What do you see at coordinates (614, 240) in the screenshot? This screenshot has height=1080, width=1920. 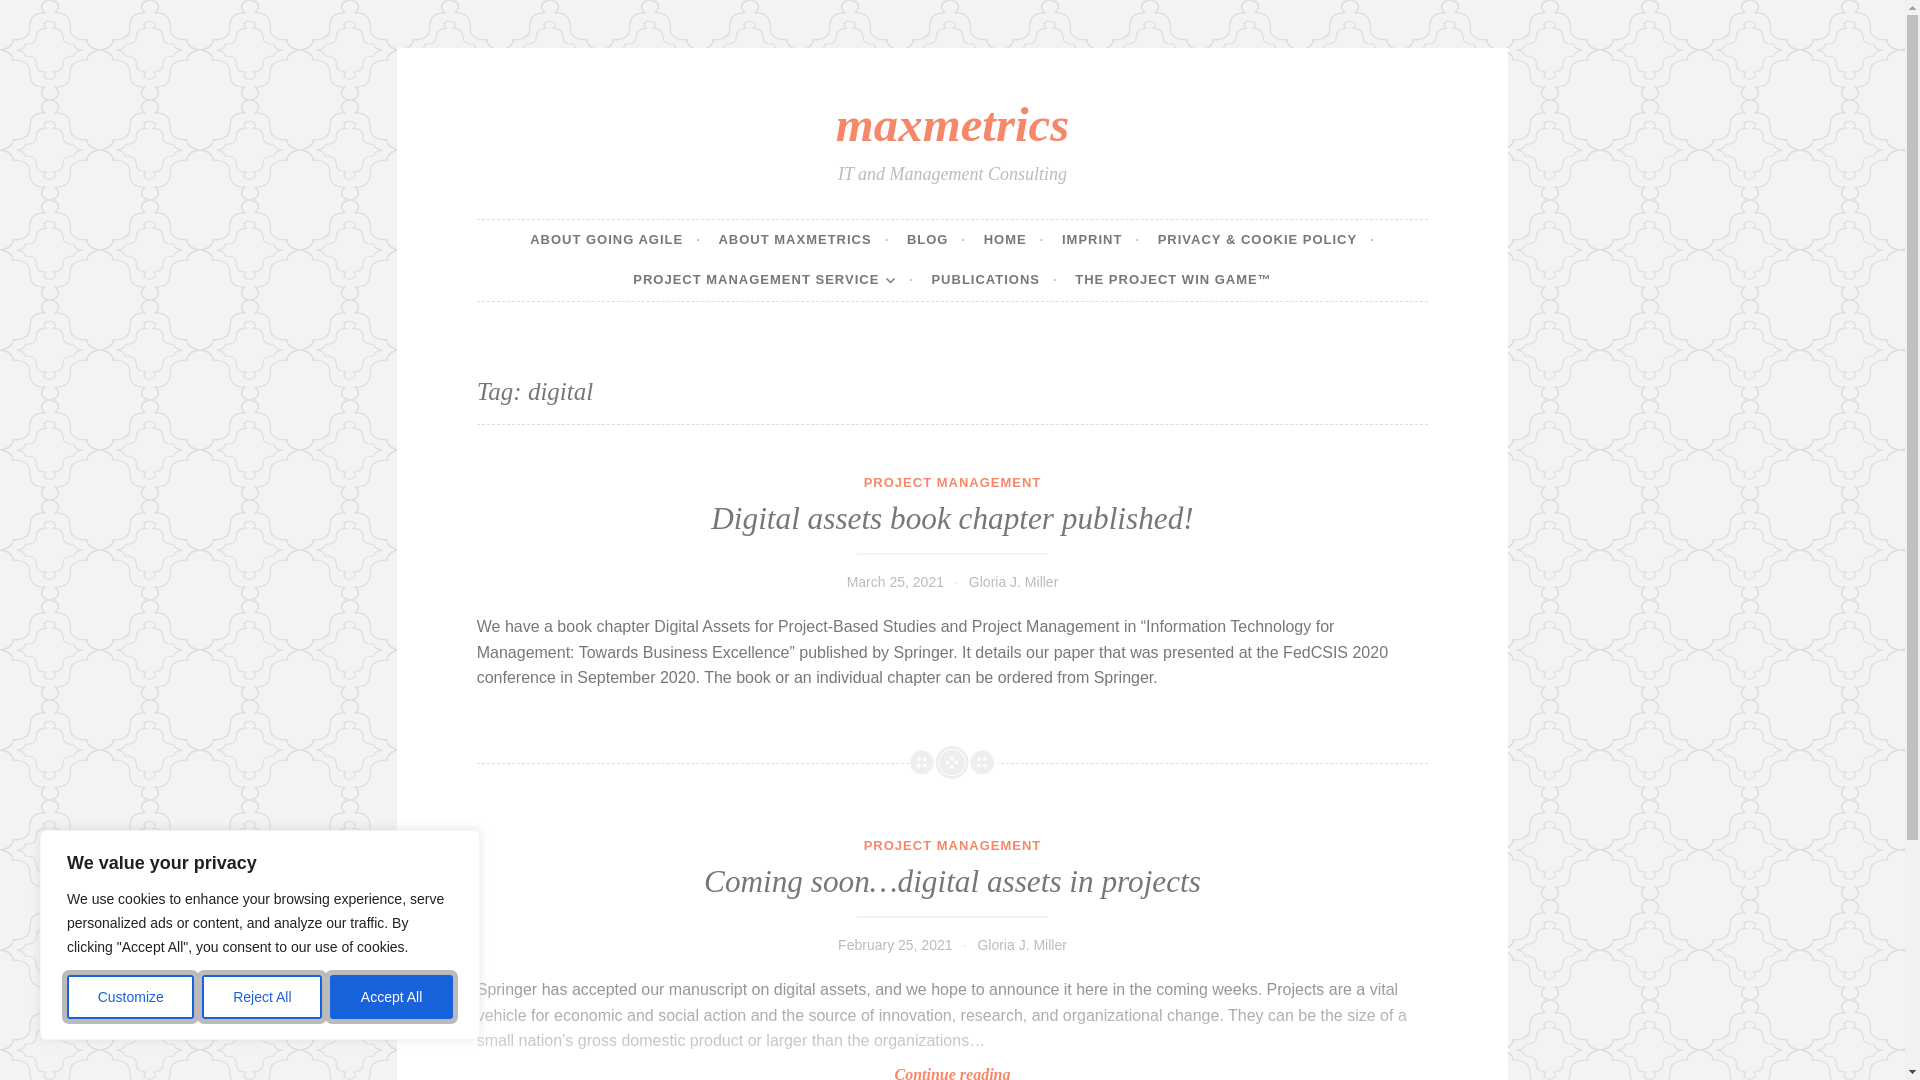 I see `ABOUT GOING AGILE` at bounding box center [614, 240].